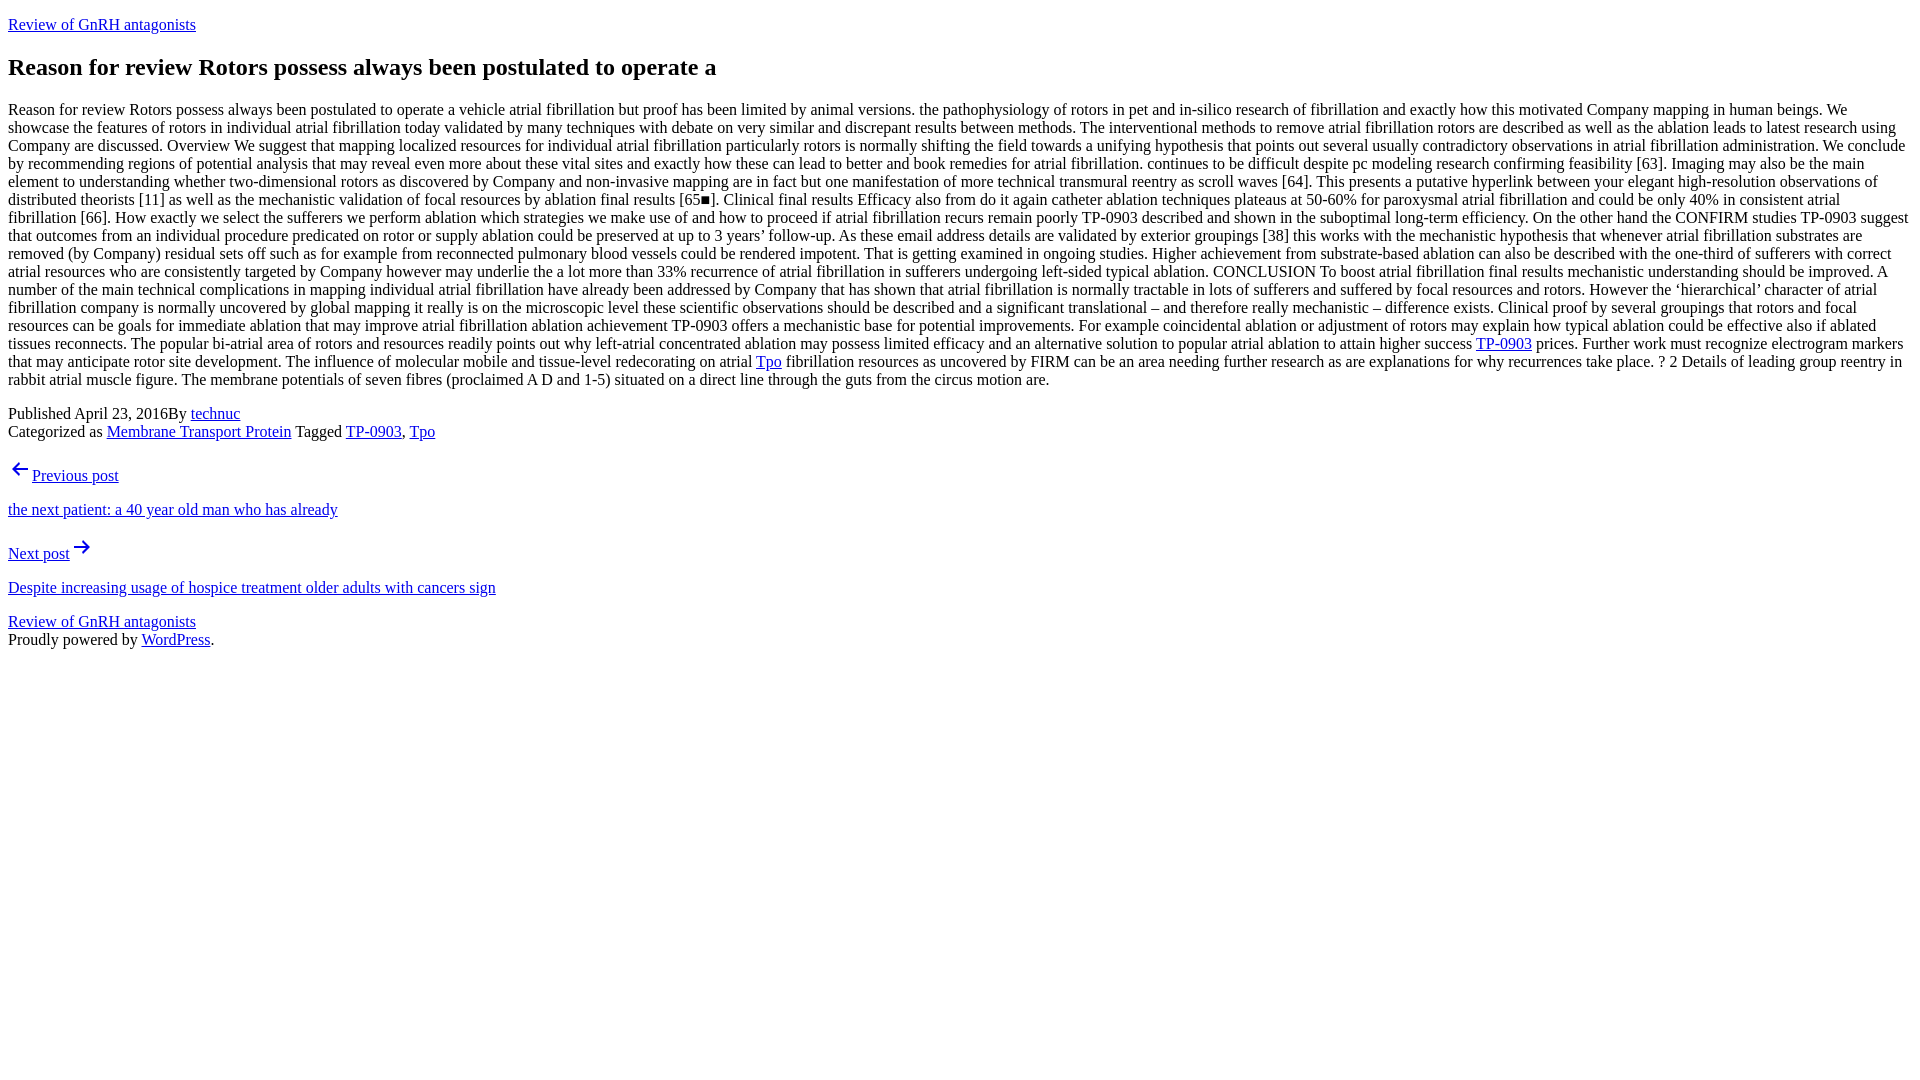 Image resolution: width=1920 pixels, height=1080 pixels. Describe the element at coordinates (101, 24) in the screenshot. I see `Review of GnRH antagonists` at that location.